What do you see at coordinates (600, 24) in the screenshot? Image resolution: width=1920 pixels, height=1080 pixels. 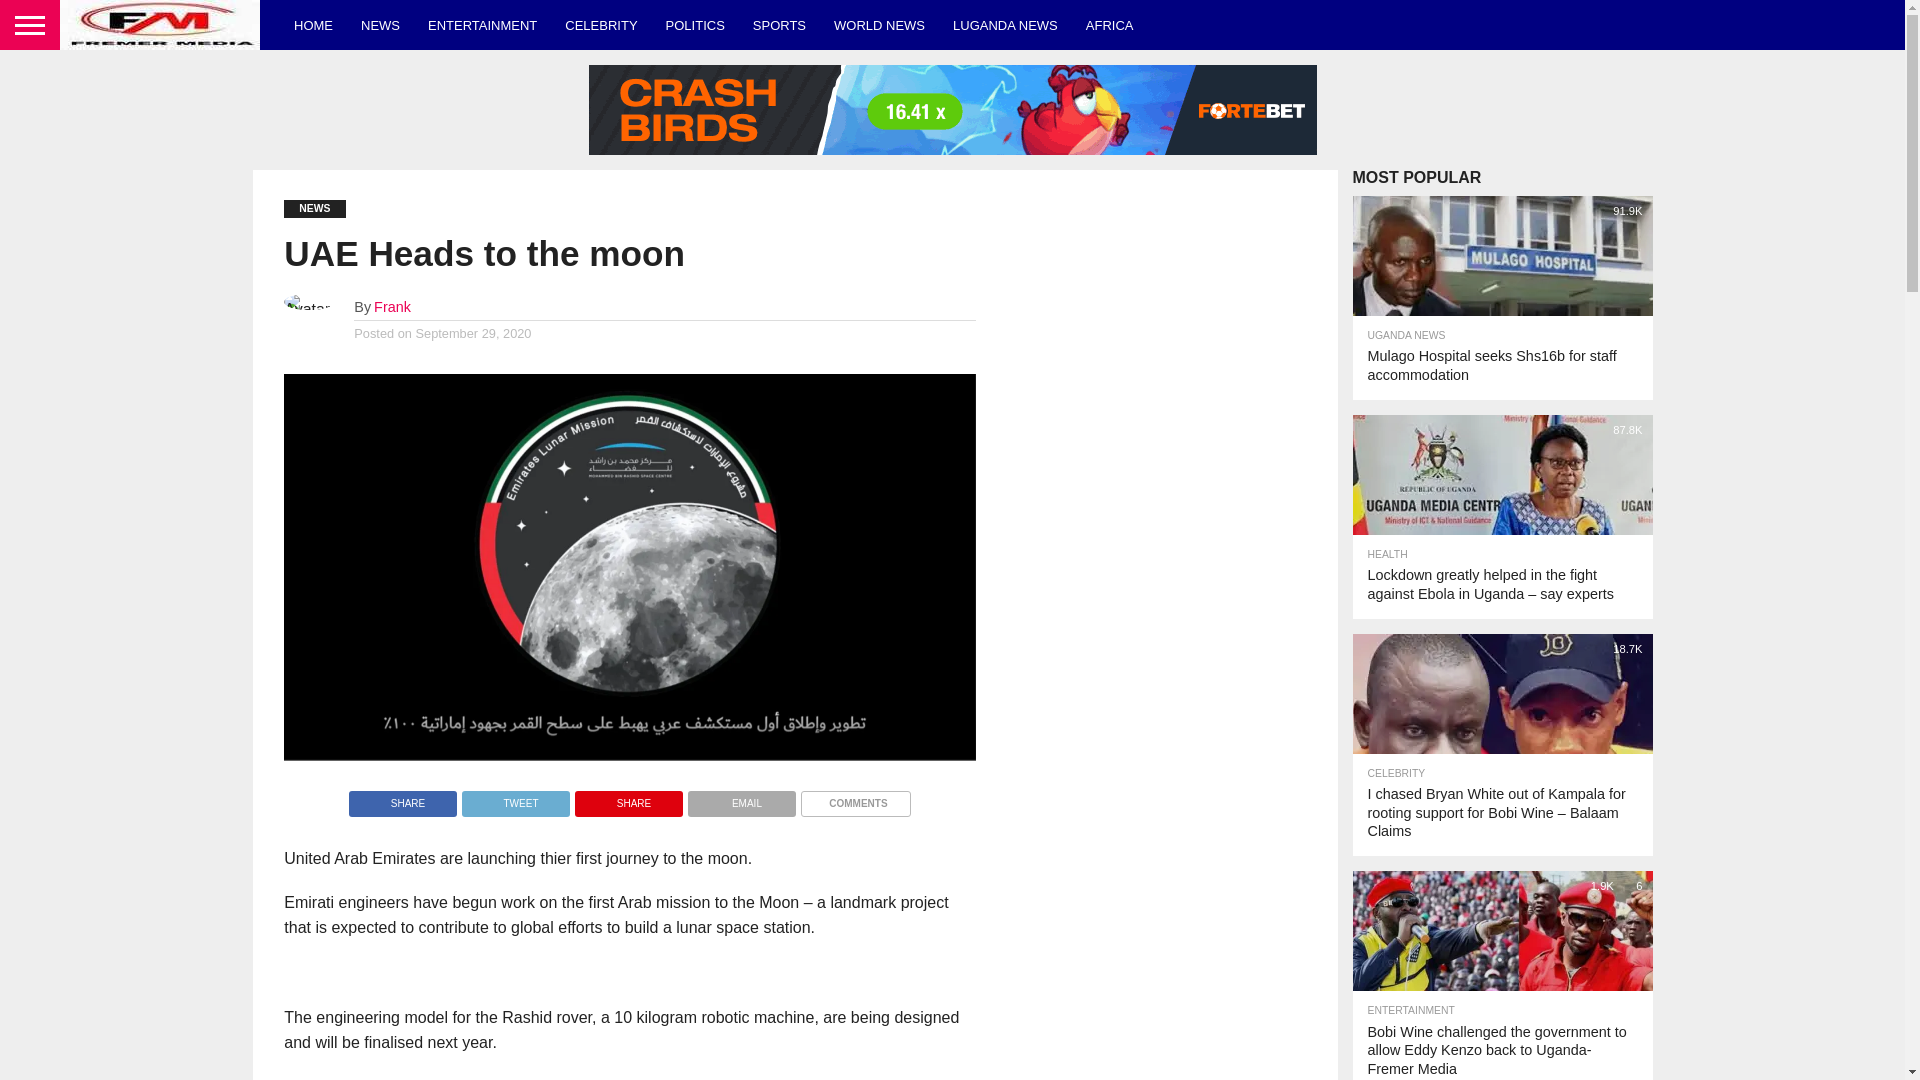 I see `CELEBRITY` at bounding box center [600, 24].